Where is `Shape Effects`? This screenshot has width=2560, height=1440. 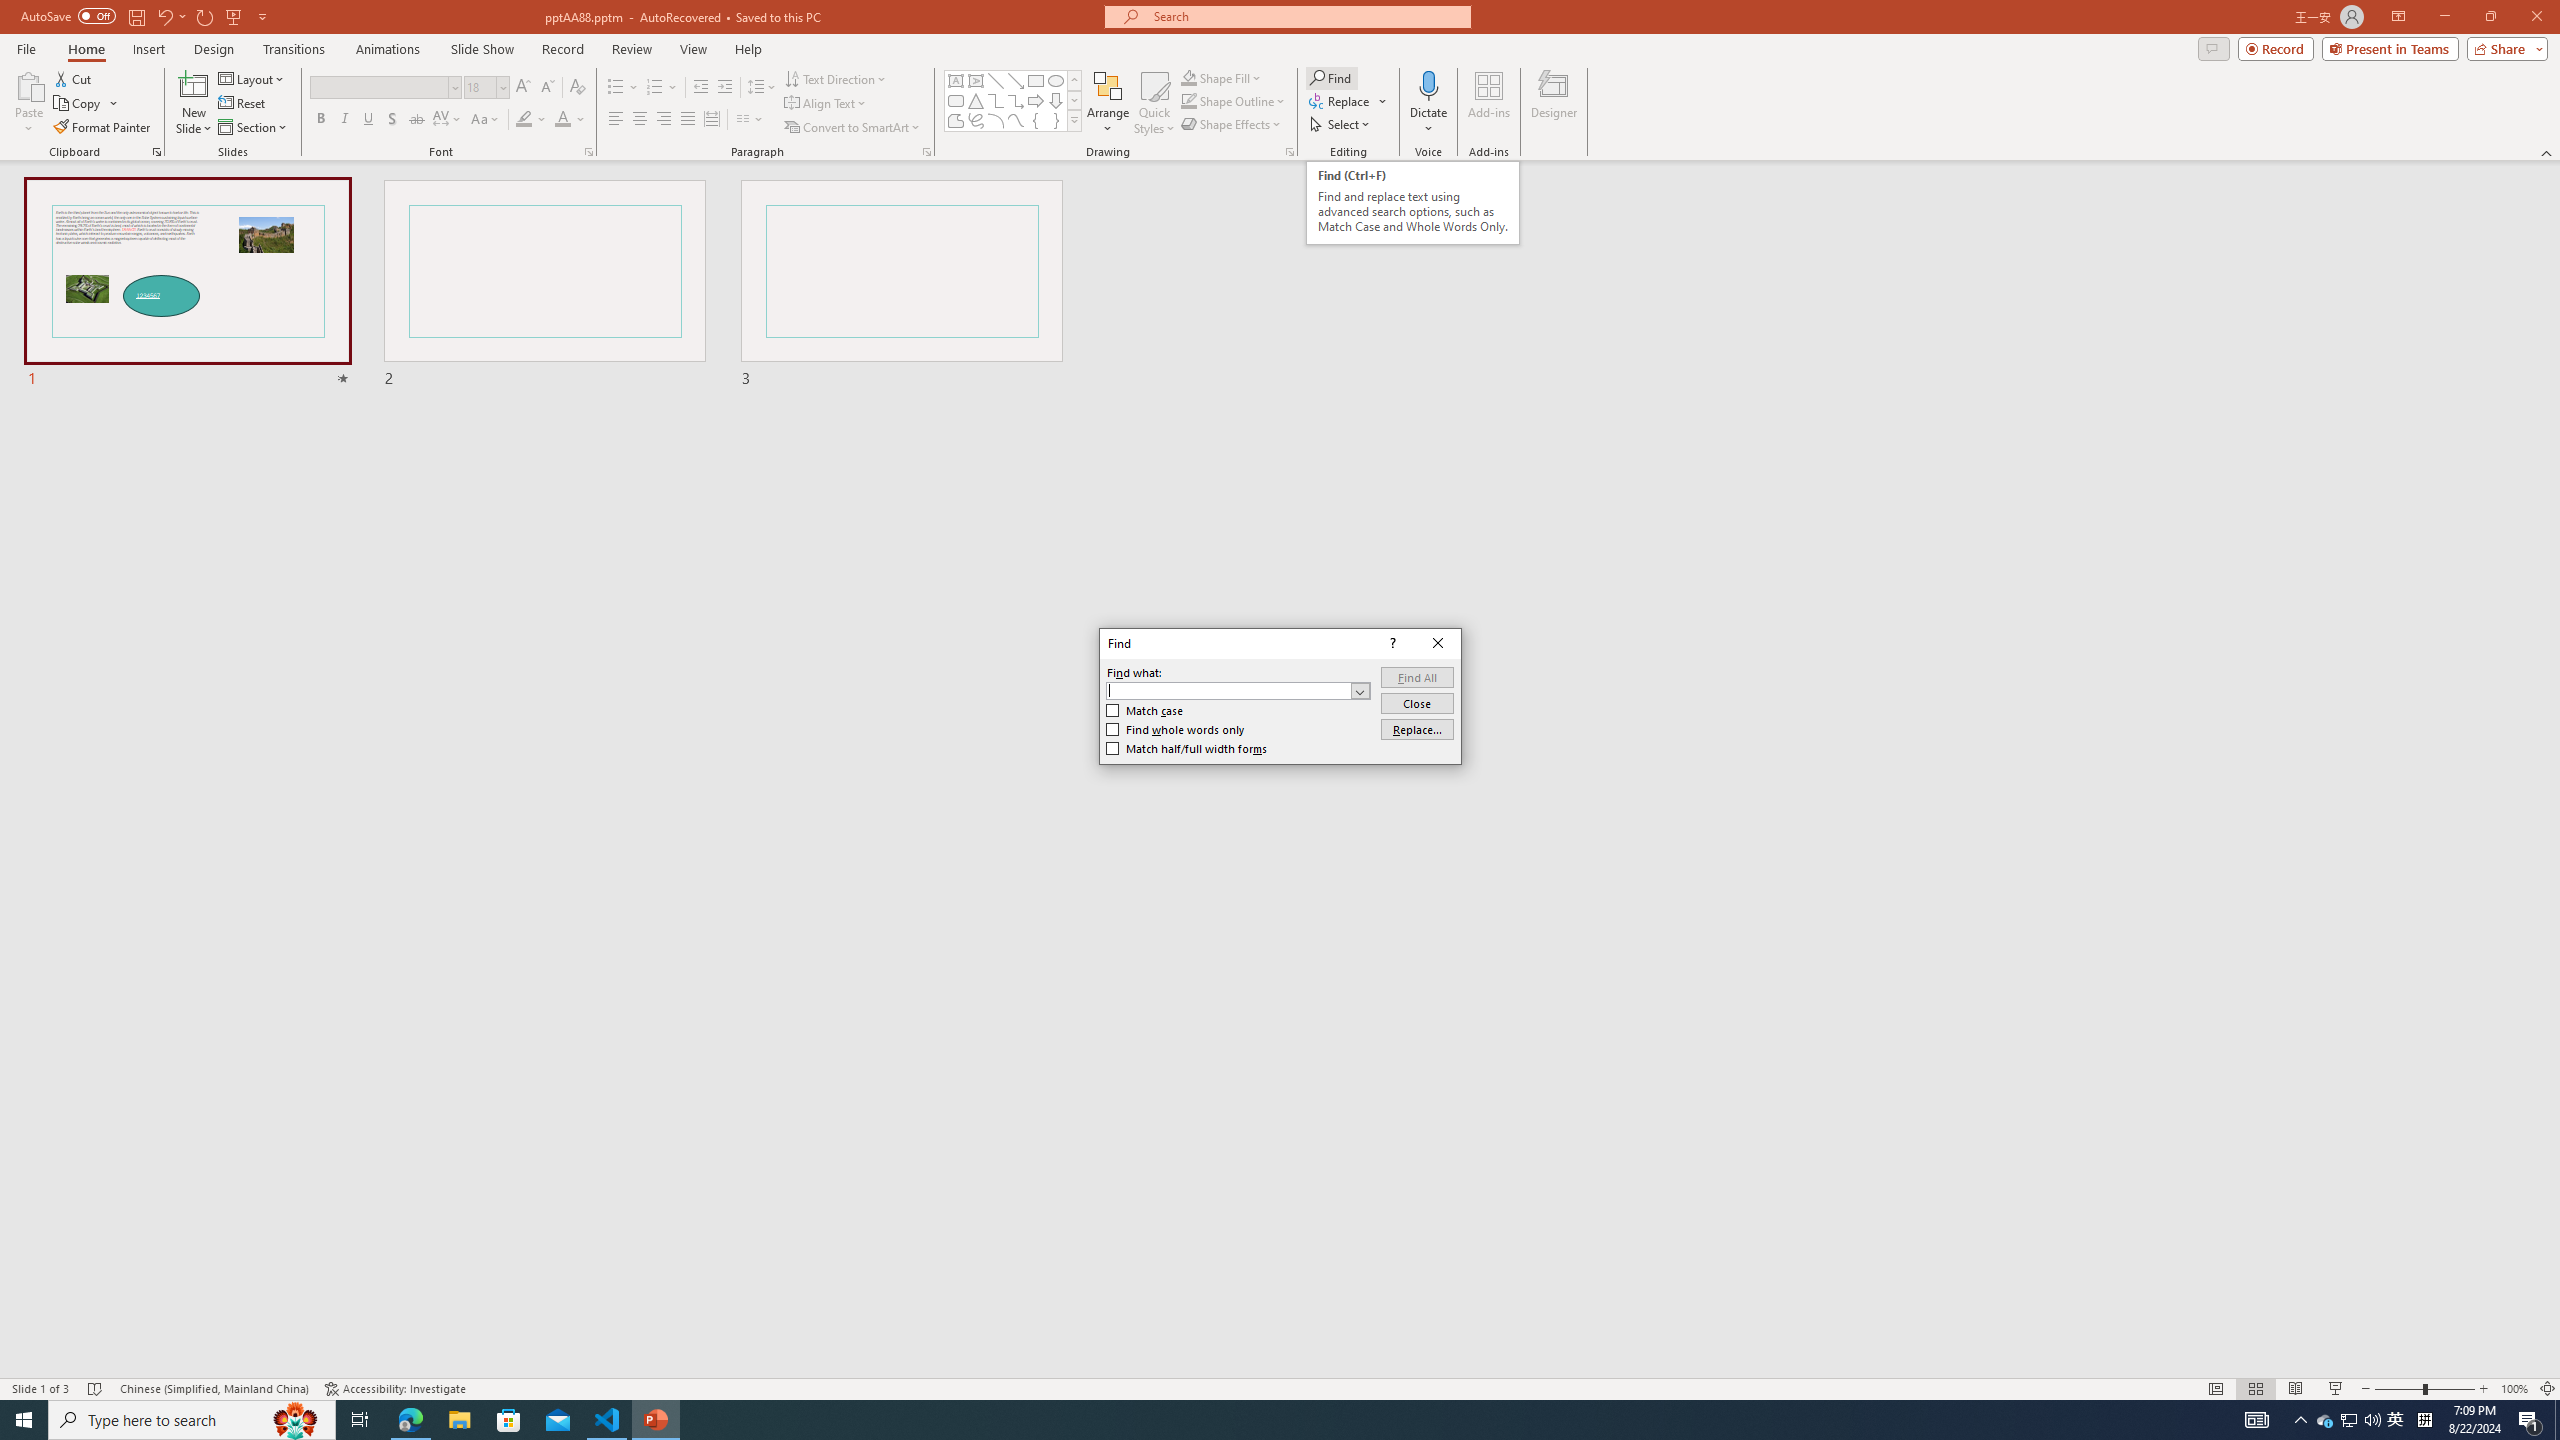 Shape Effects is located at coordinates (1232, 124).